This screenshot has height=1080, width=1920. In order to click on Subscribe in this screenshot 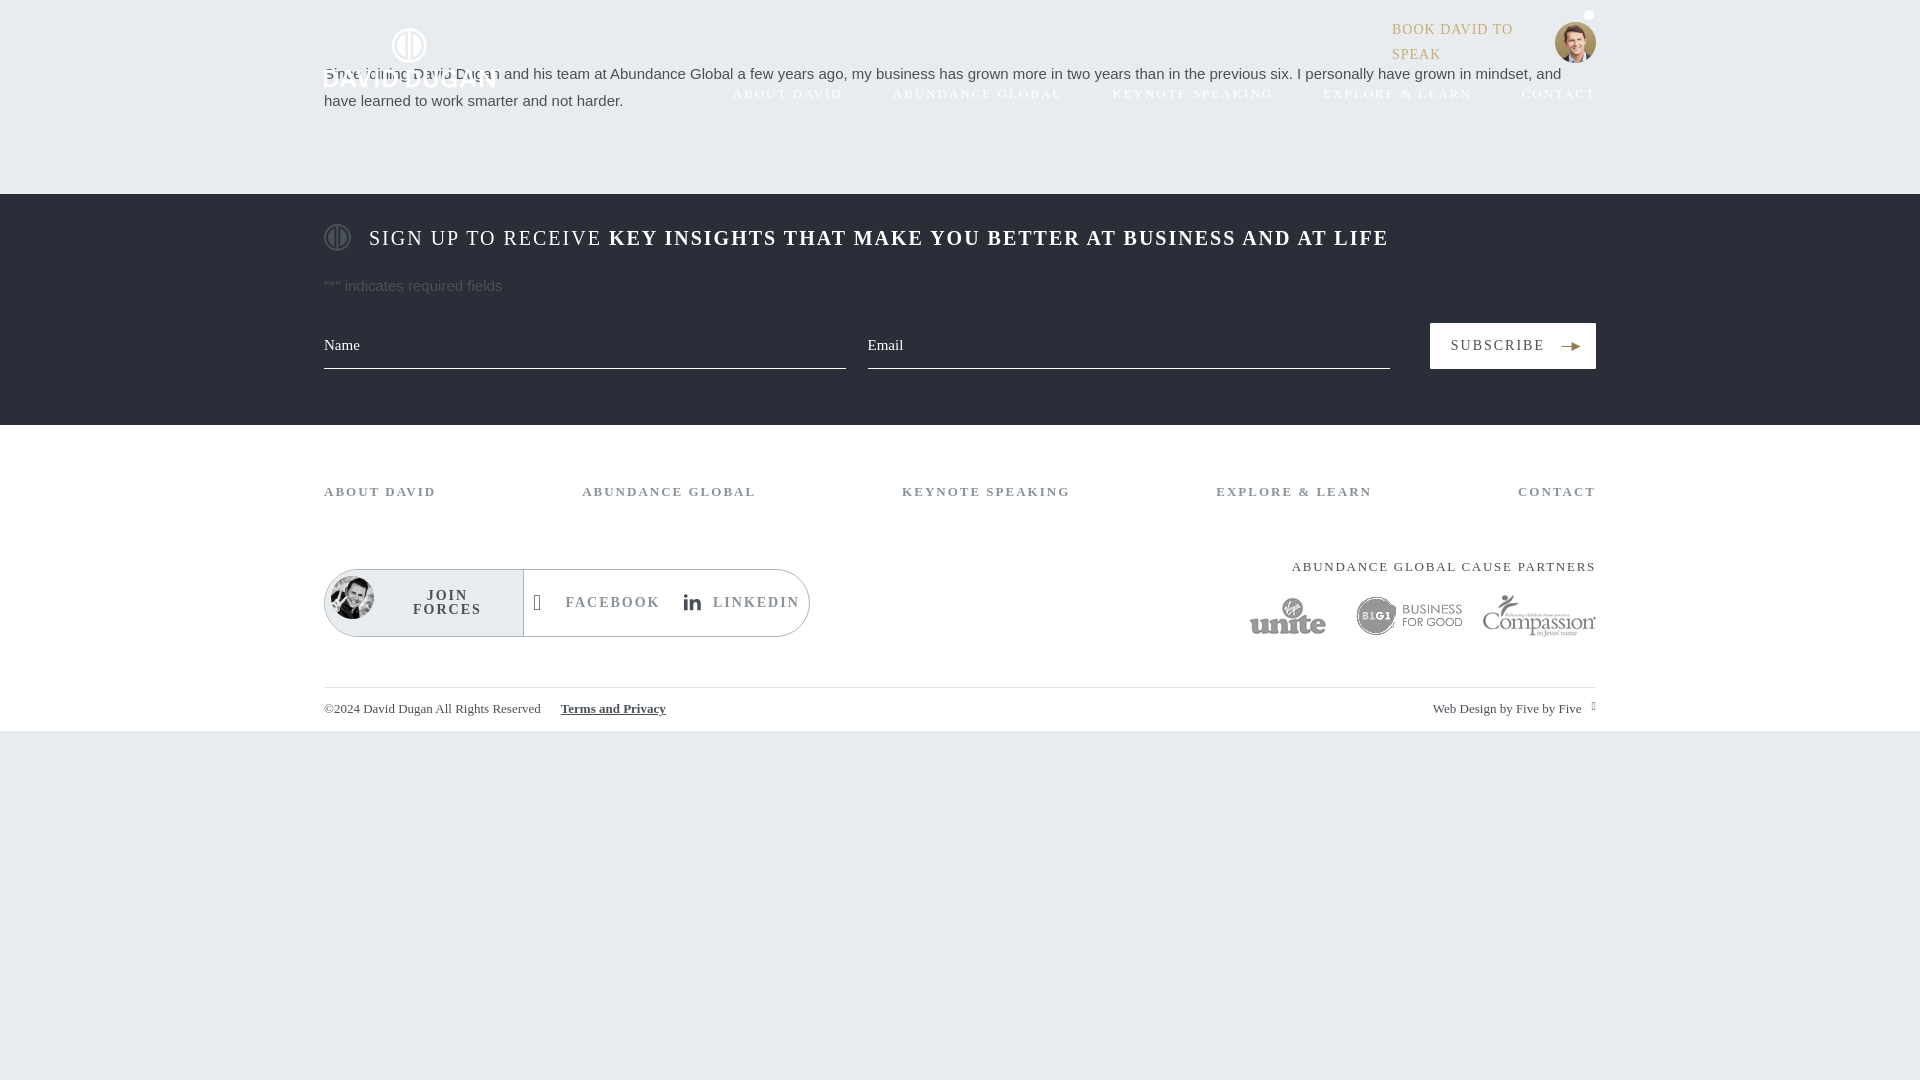, I will do `click(1512, 338)`.